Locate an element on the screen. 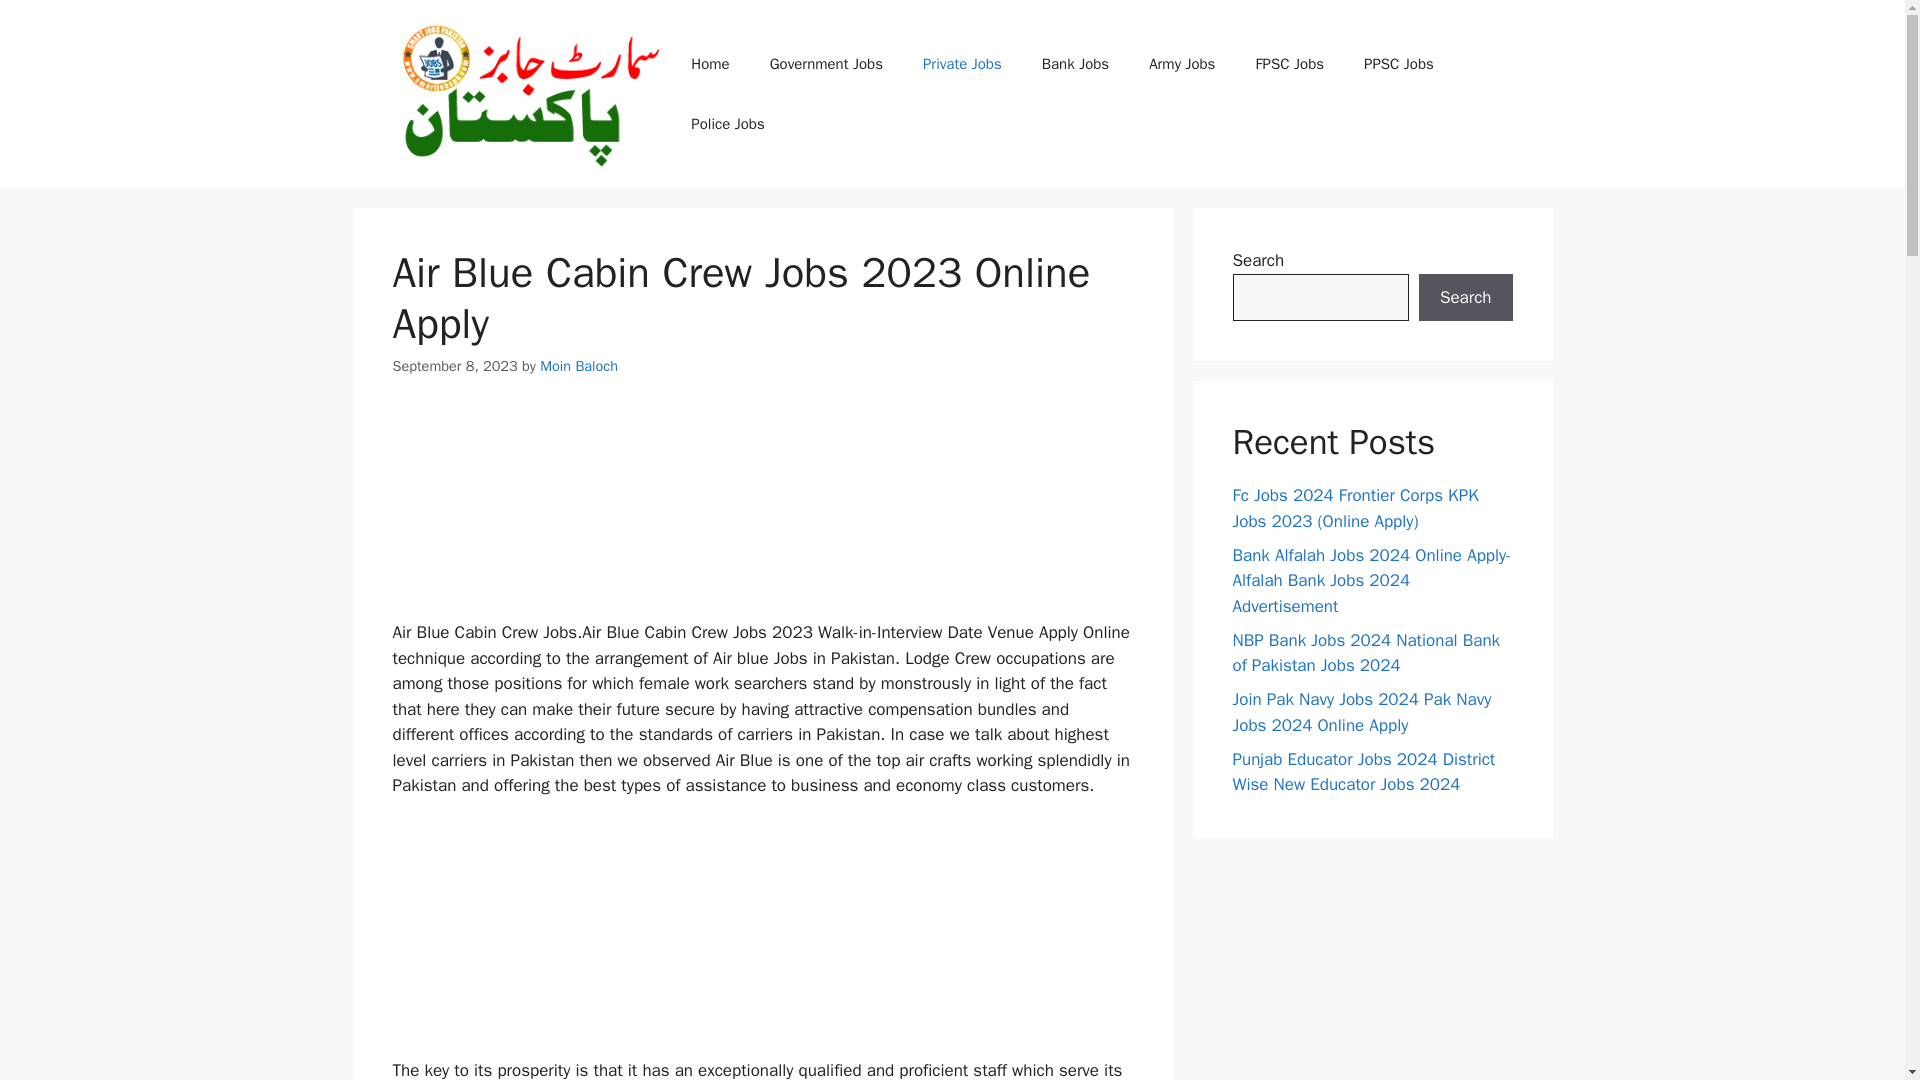 Image resolution: width=1920 pixels, height=1080 pixels. Bank Jobs is located at coordinates (1074, 63).